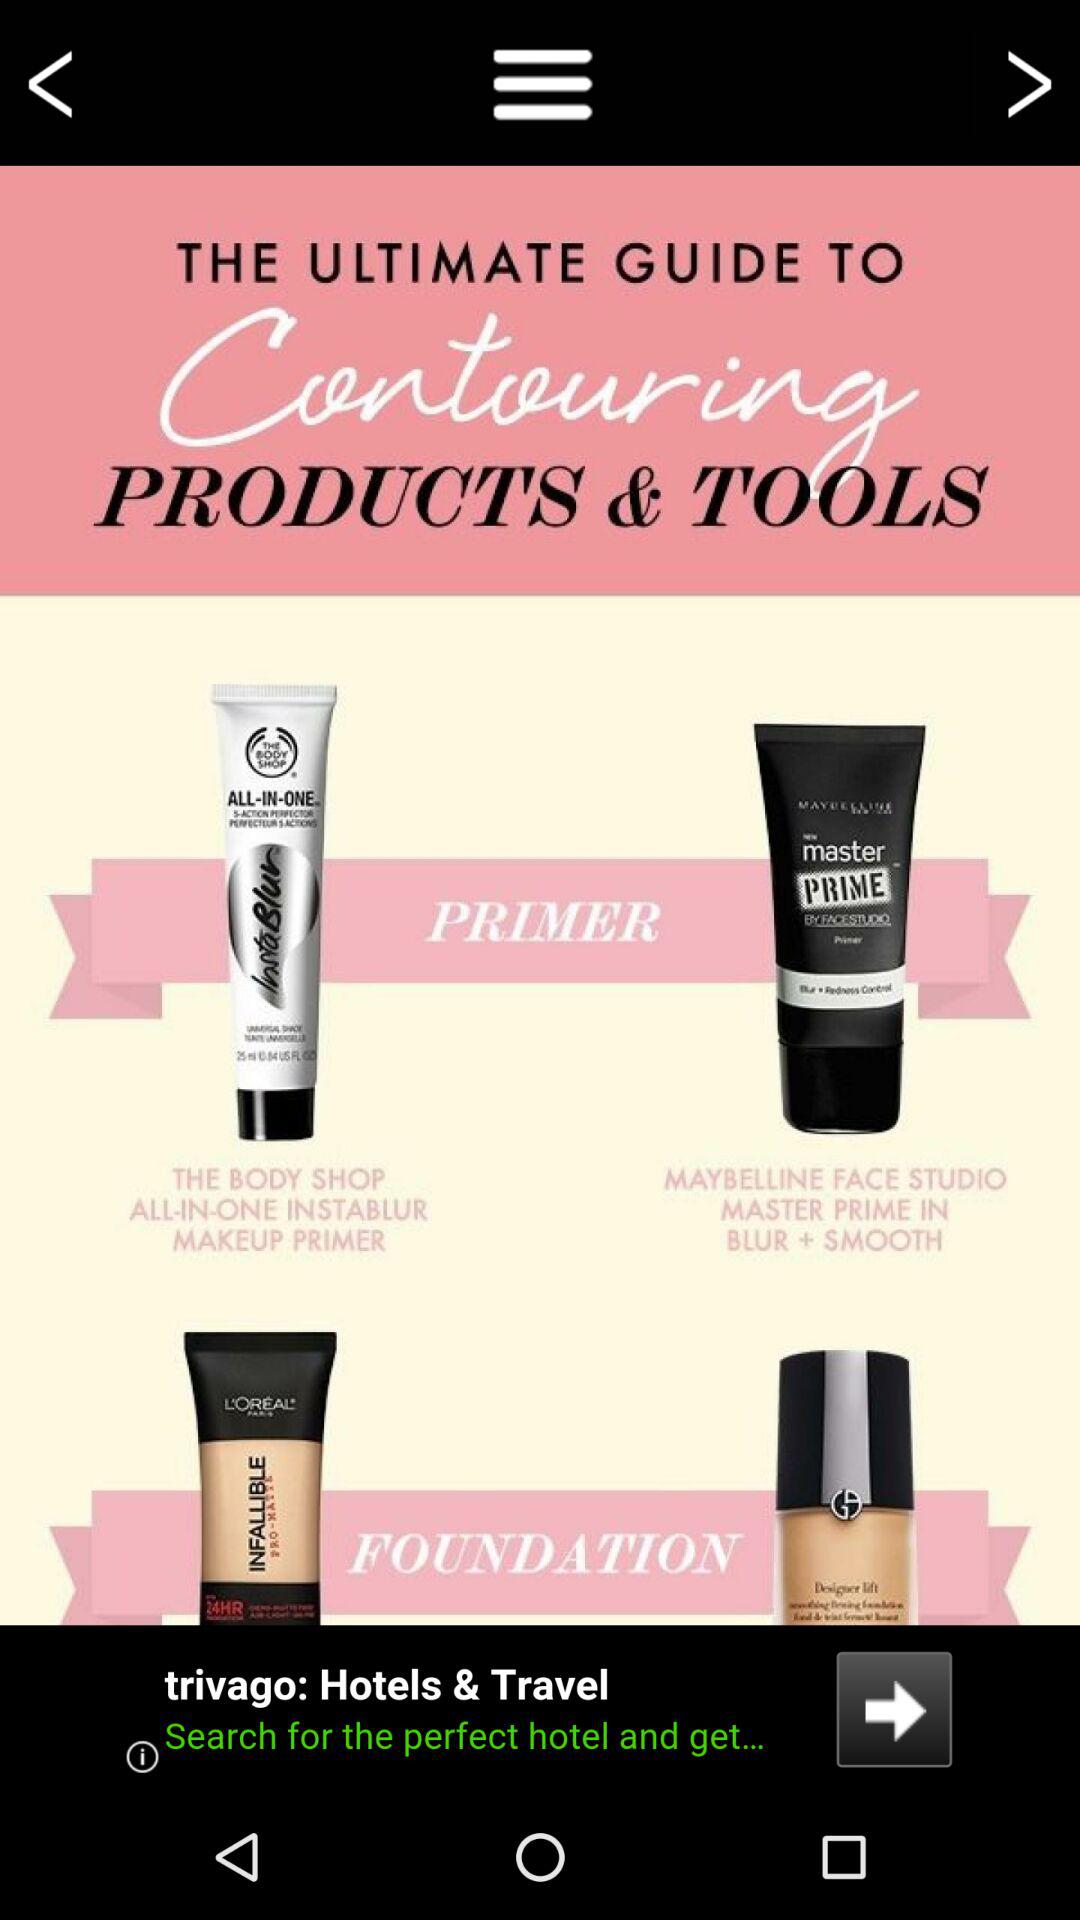 The image size is (1080, 1920). What do you see at coordinates (540, 1710) in the screenshot?
I see `view advertisement` at bounding box center [540, 1710].